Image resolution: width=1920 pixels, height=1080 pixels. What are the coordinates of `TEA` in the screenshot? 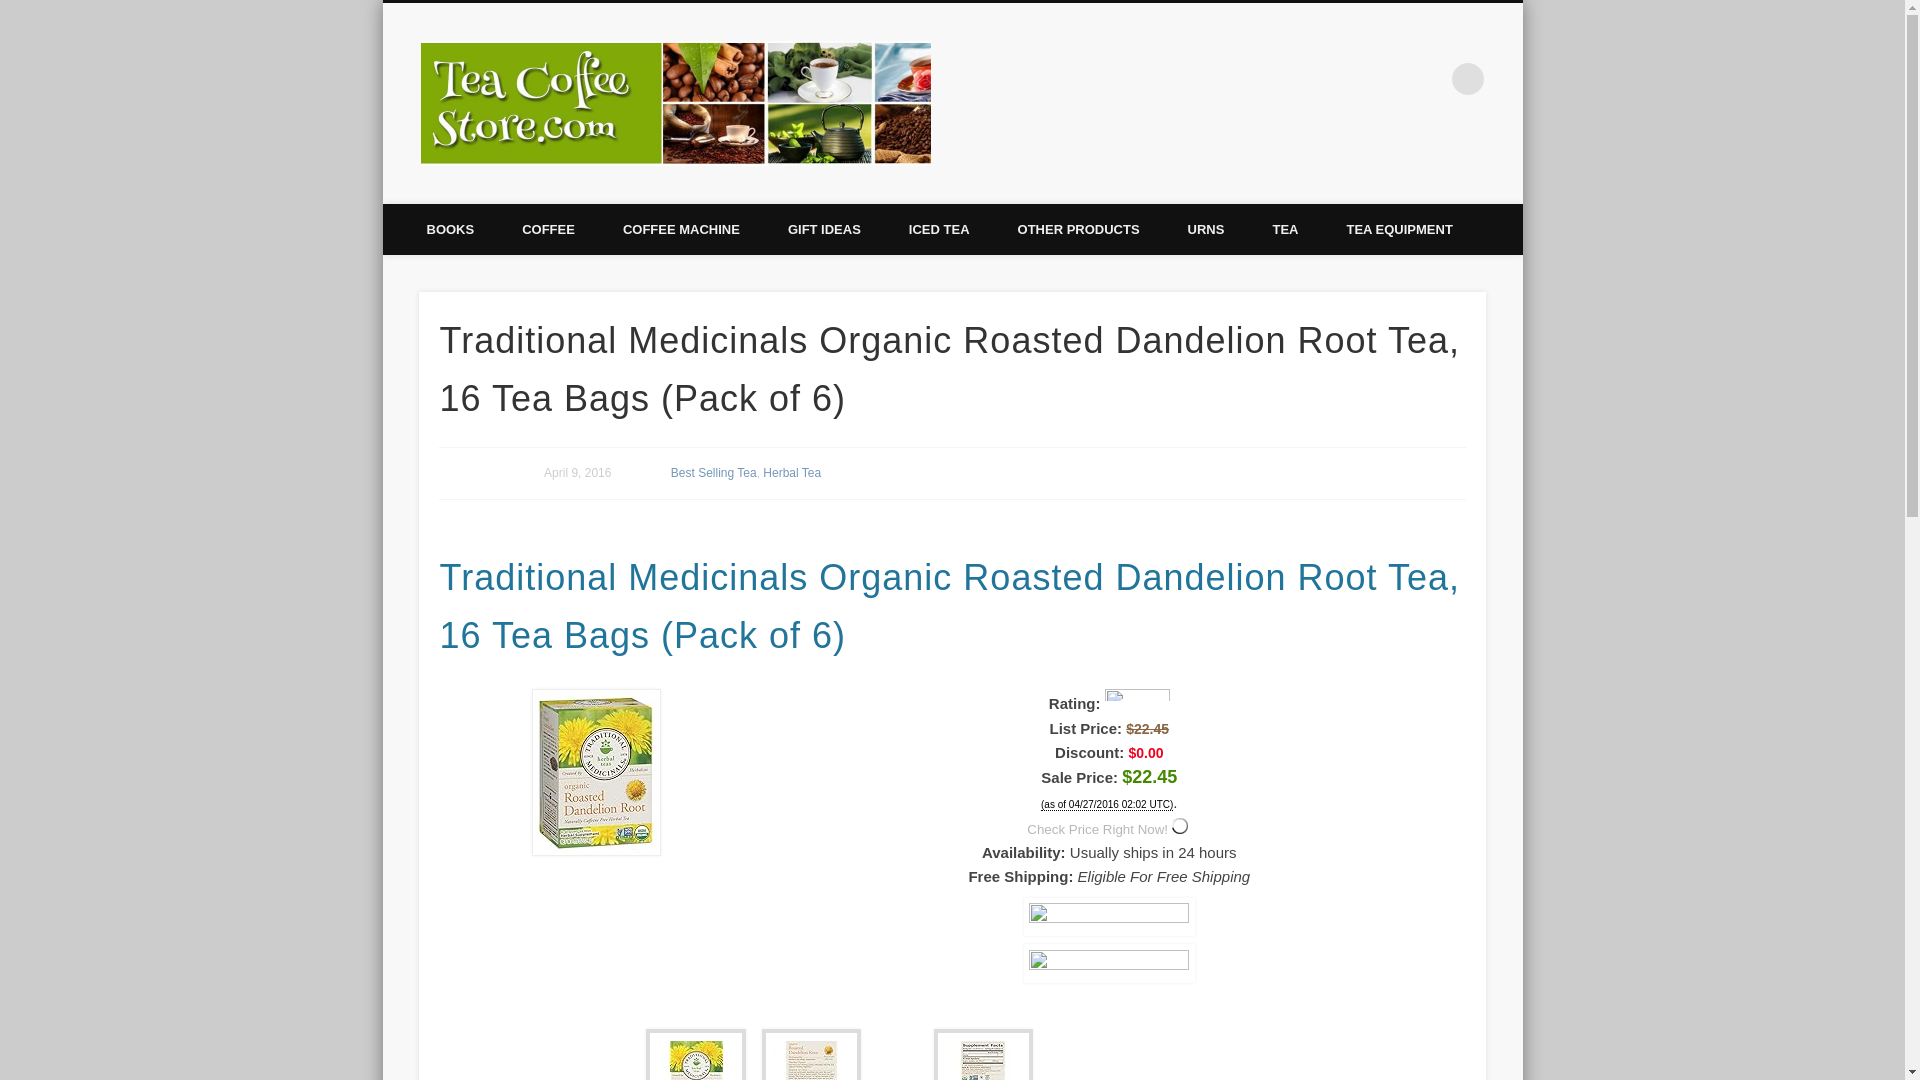 It's located at (1285, 229).